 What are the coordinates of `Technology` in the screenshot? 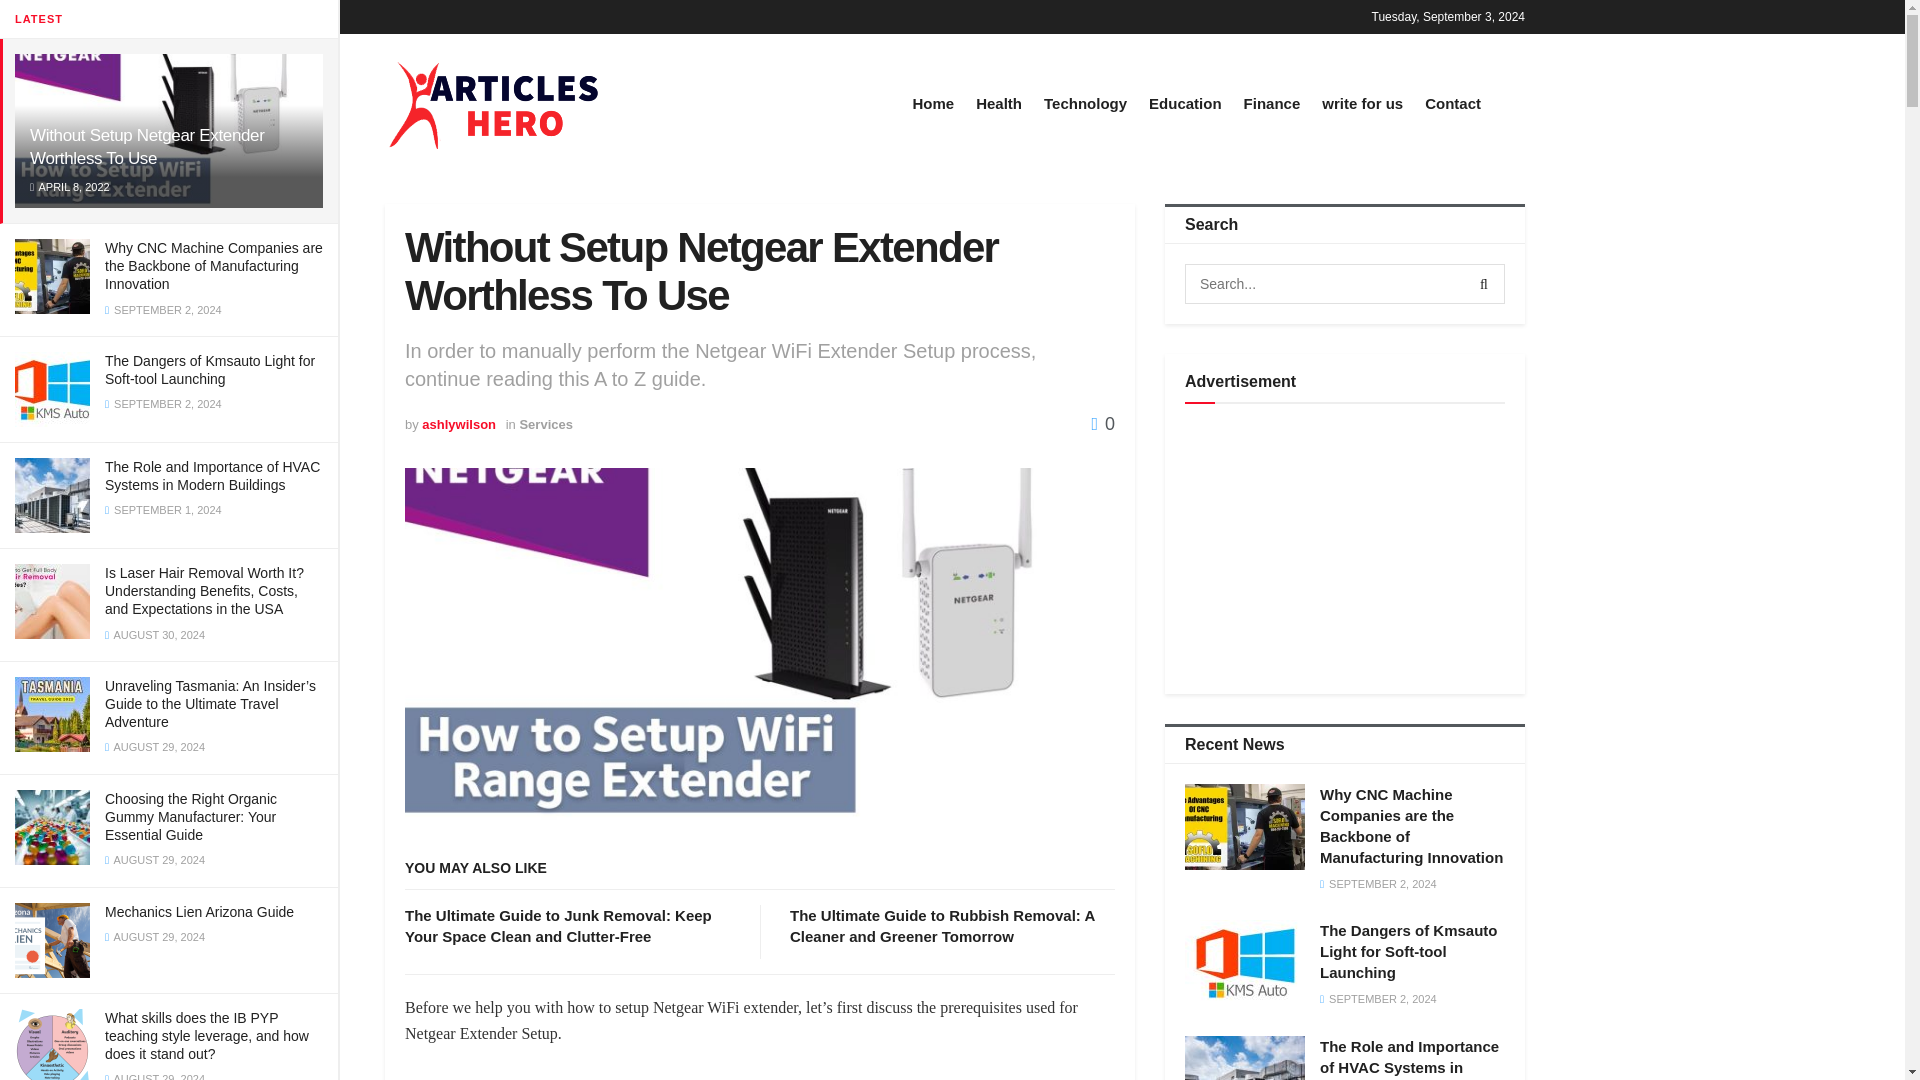 It's located at (1086, 102).